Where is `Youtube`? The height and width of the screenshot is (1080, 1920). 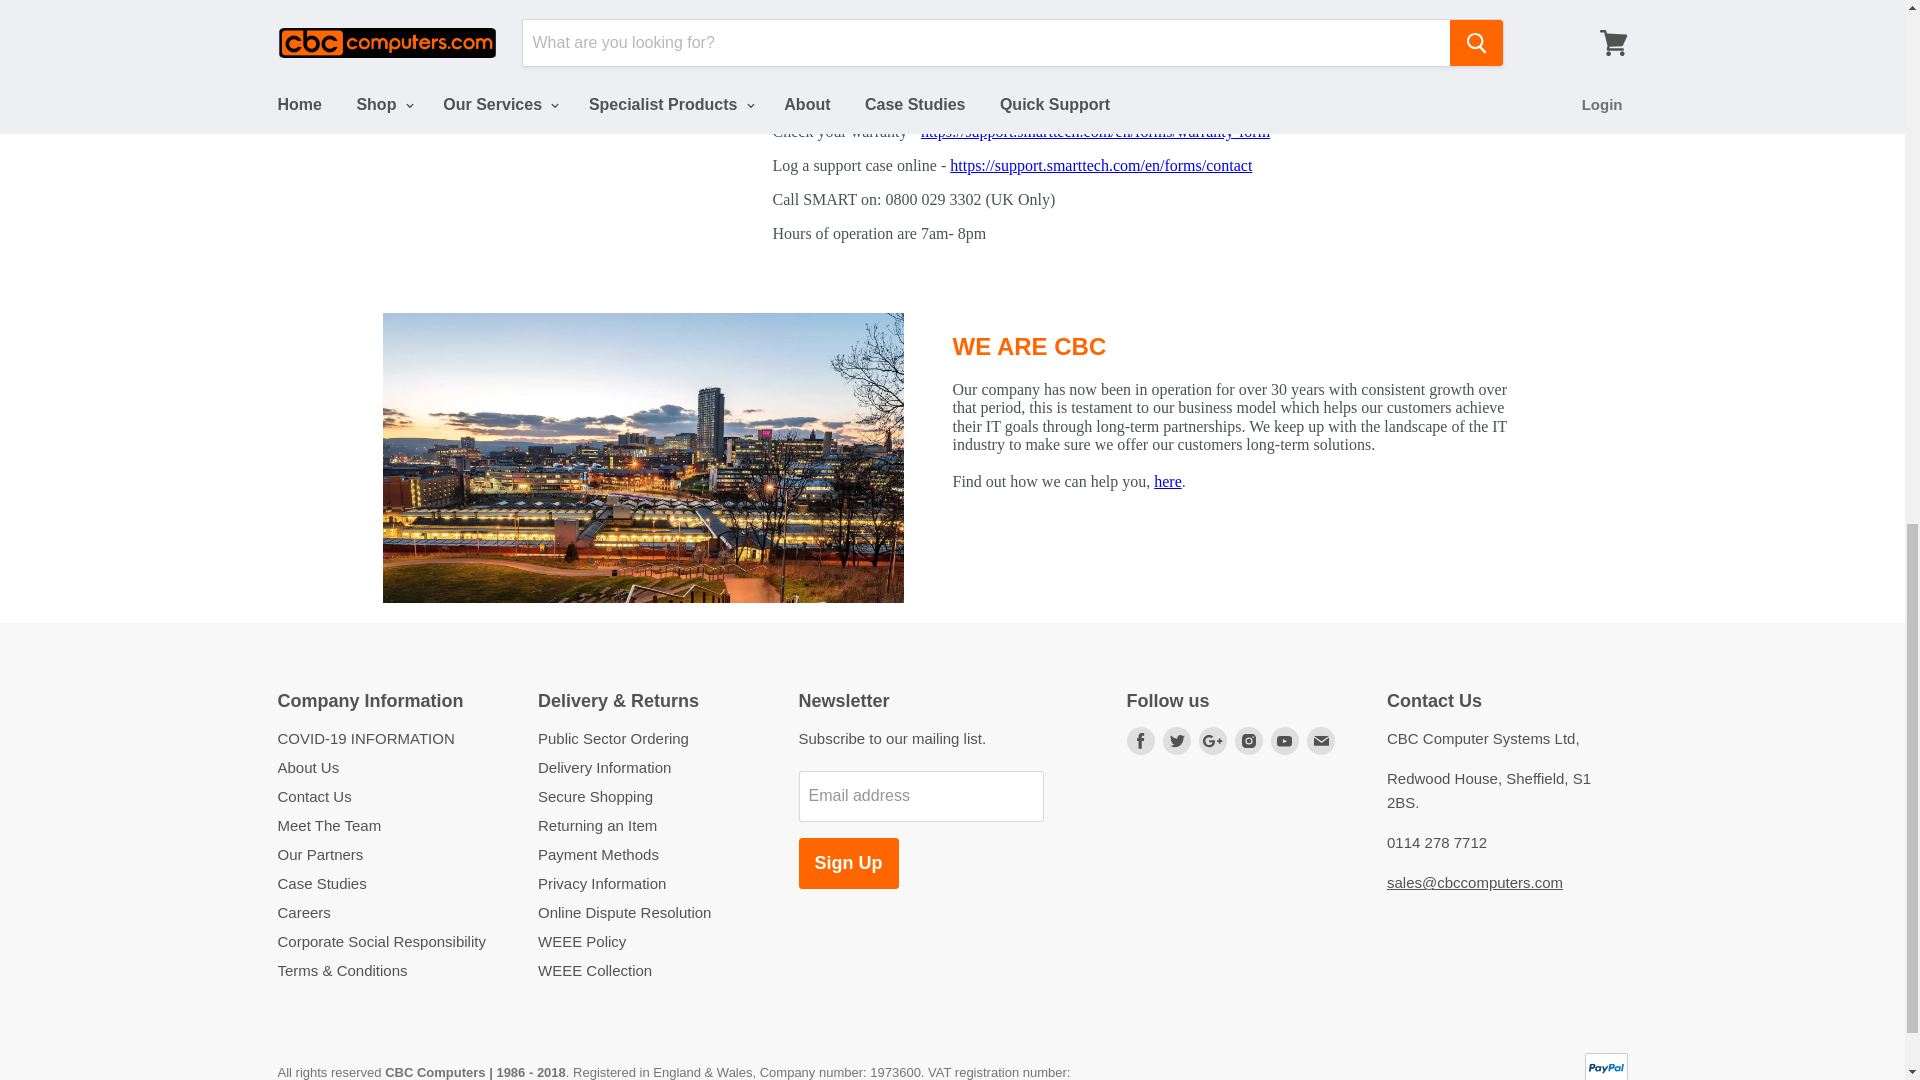
Youtube is located at coordinates (1283, 740).